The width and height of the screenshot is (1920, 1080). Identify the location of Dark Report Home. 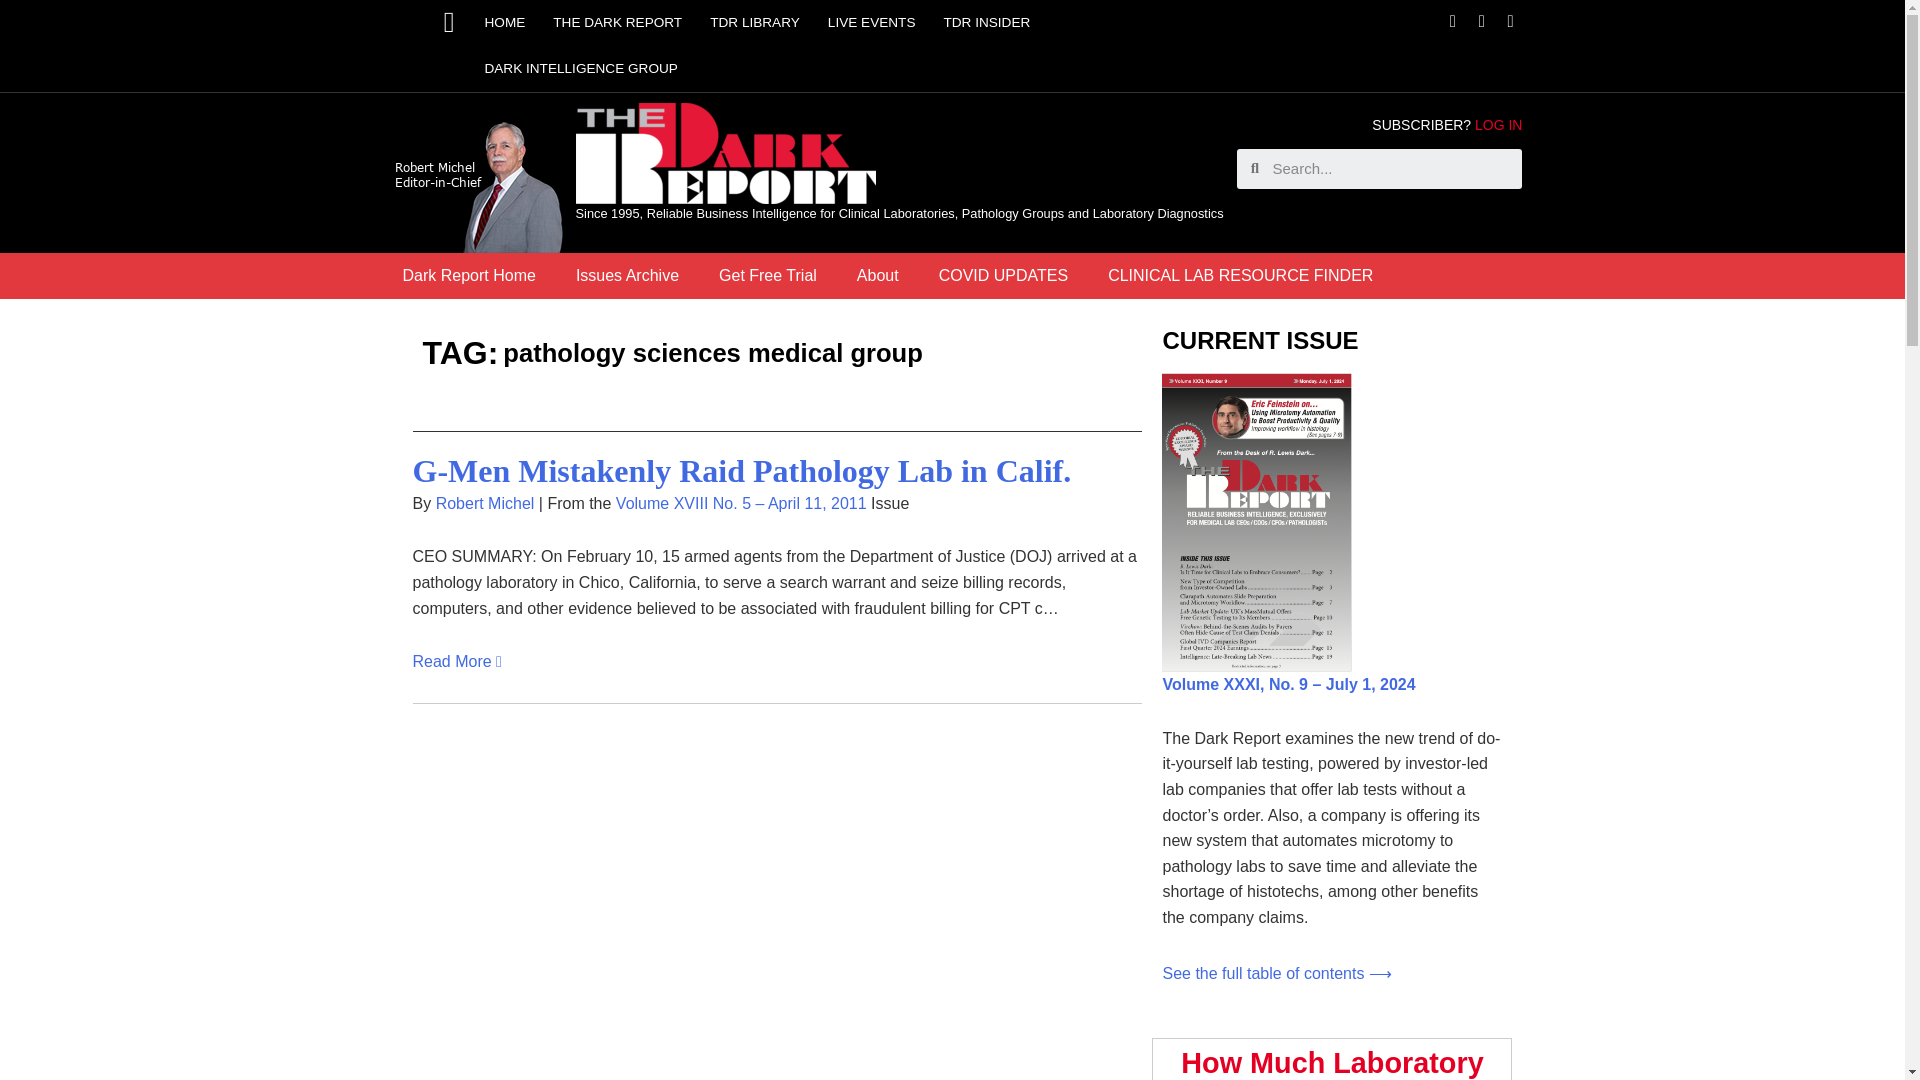
(468, 276).